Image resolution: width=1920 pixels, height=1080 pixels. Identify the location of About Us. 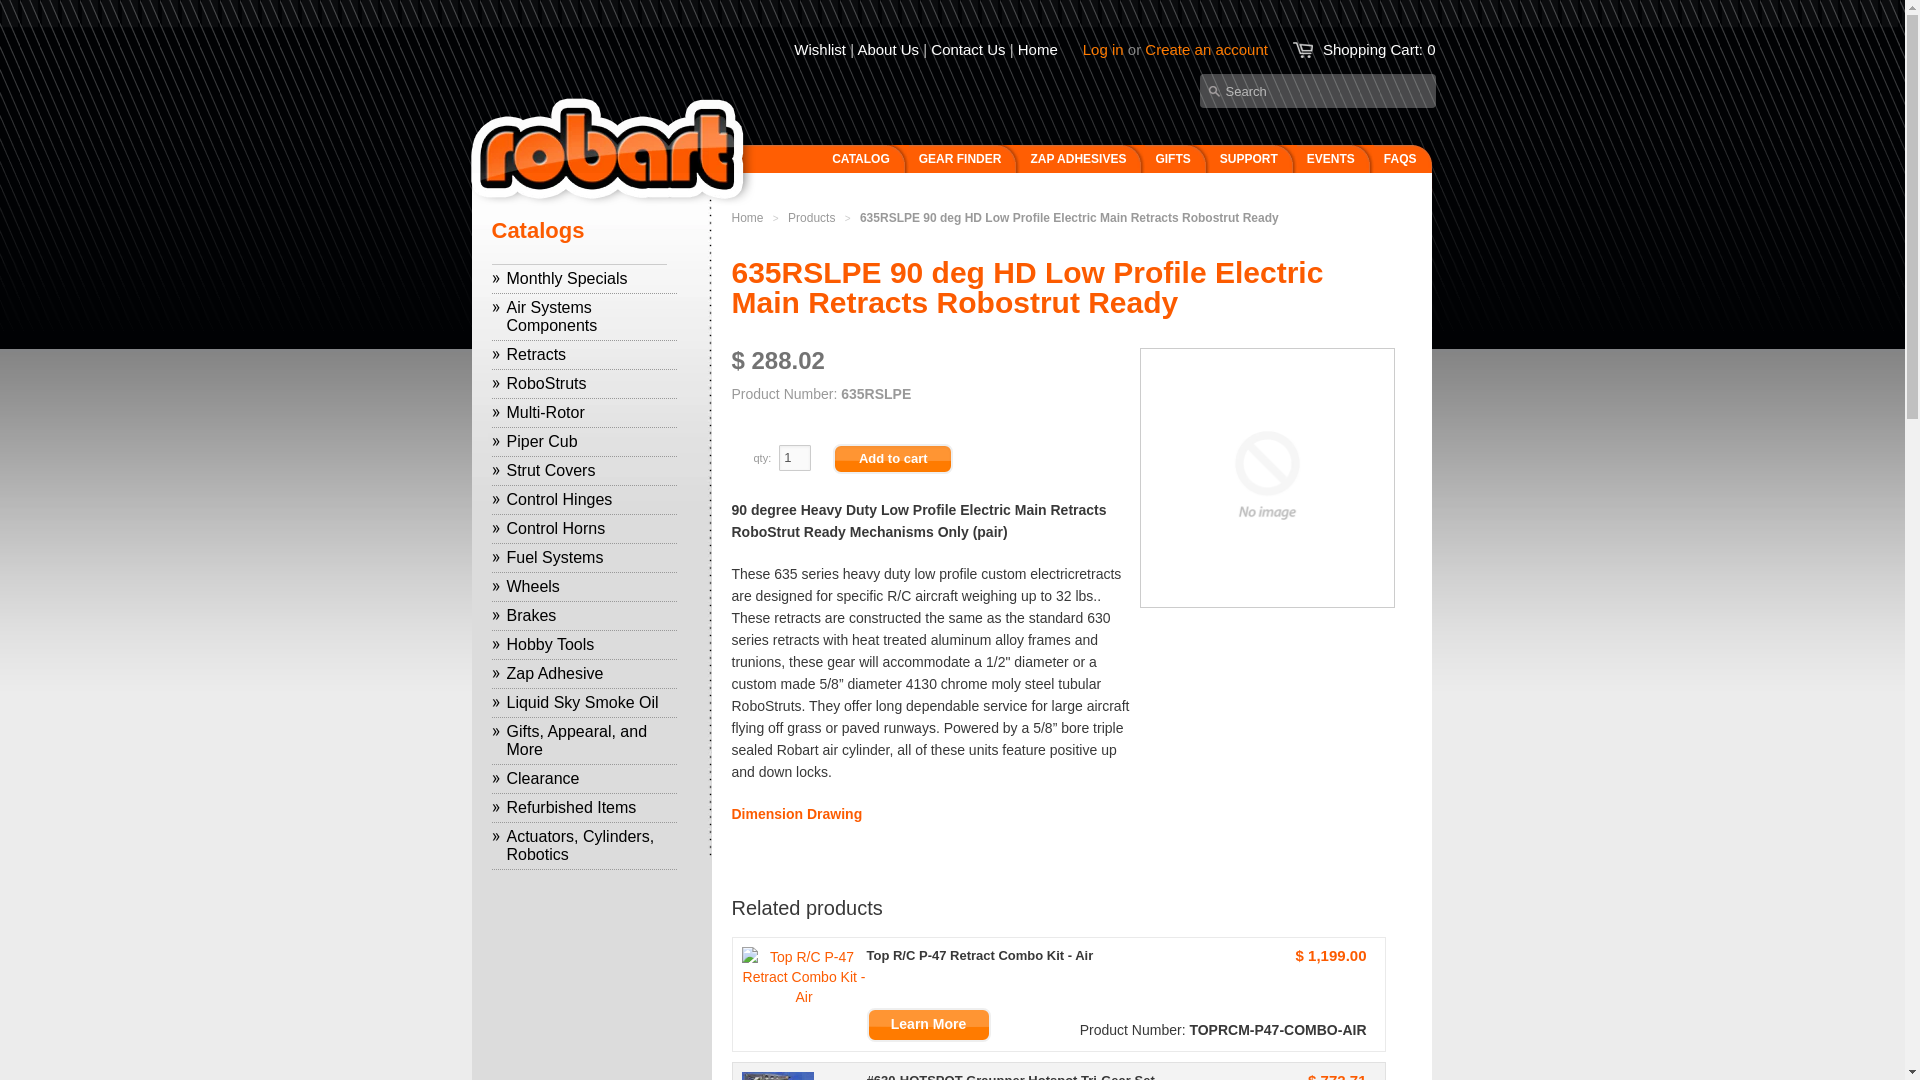
(888, 50).